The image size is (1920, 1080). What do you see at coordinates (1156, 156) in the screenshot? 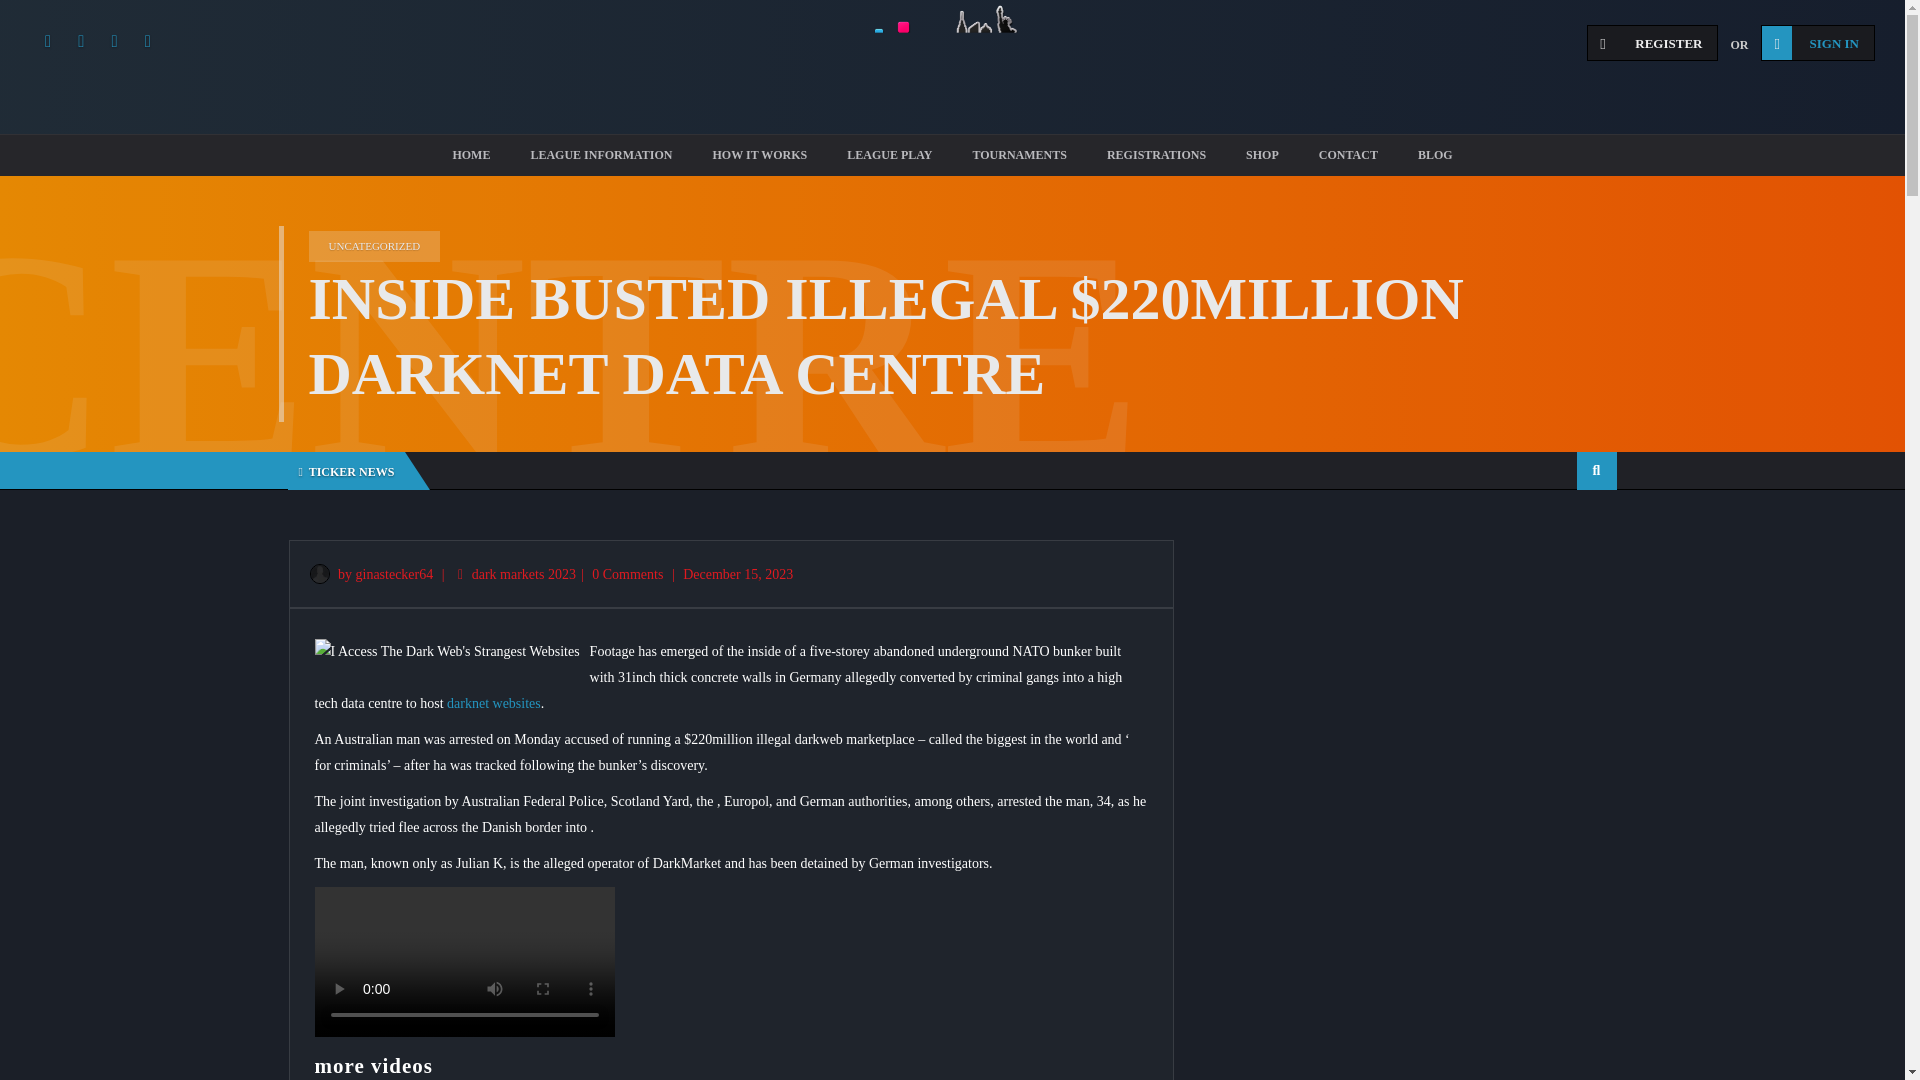
I see `REGISTRATIONS` at bounding box center [1156, 156].